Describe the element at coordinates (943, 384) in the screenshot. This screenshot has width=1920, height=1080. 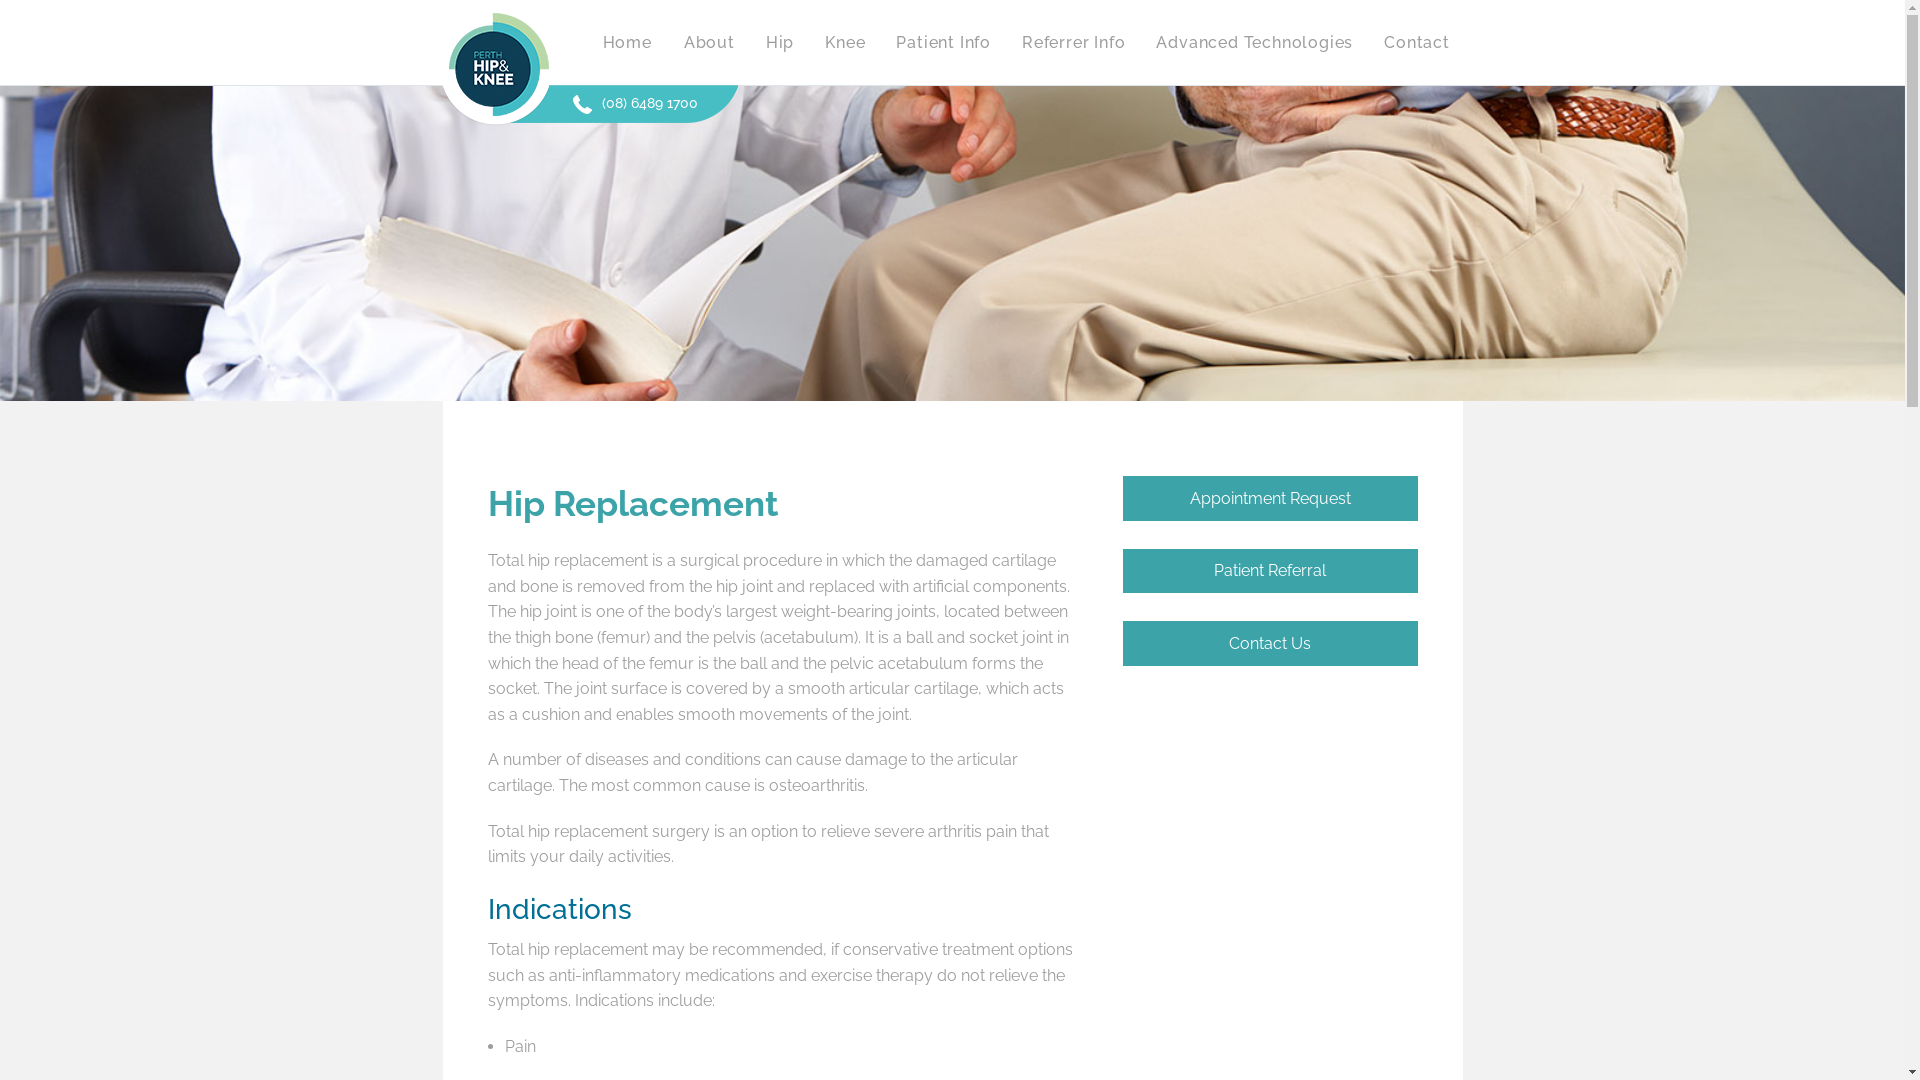
I see `Appointment Request` at that location.